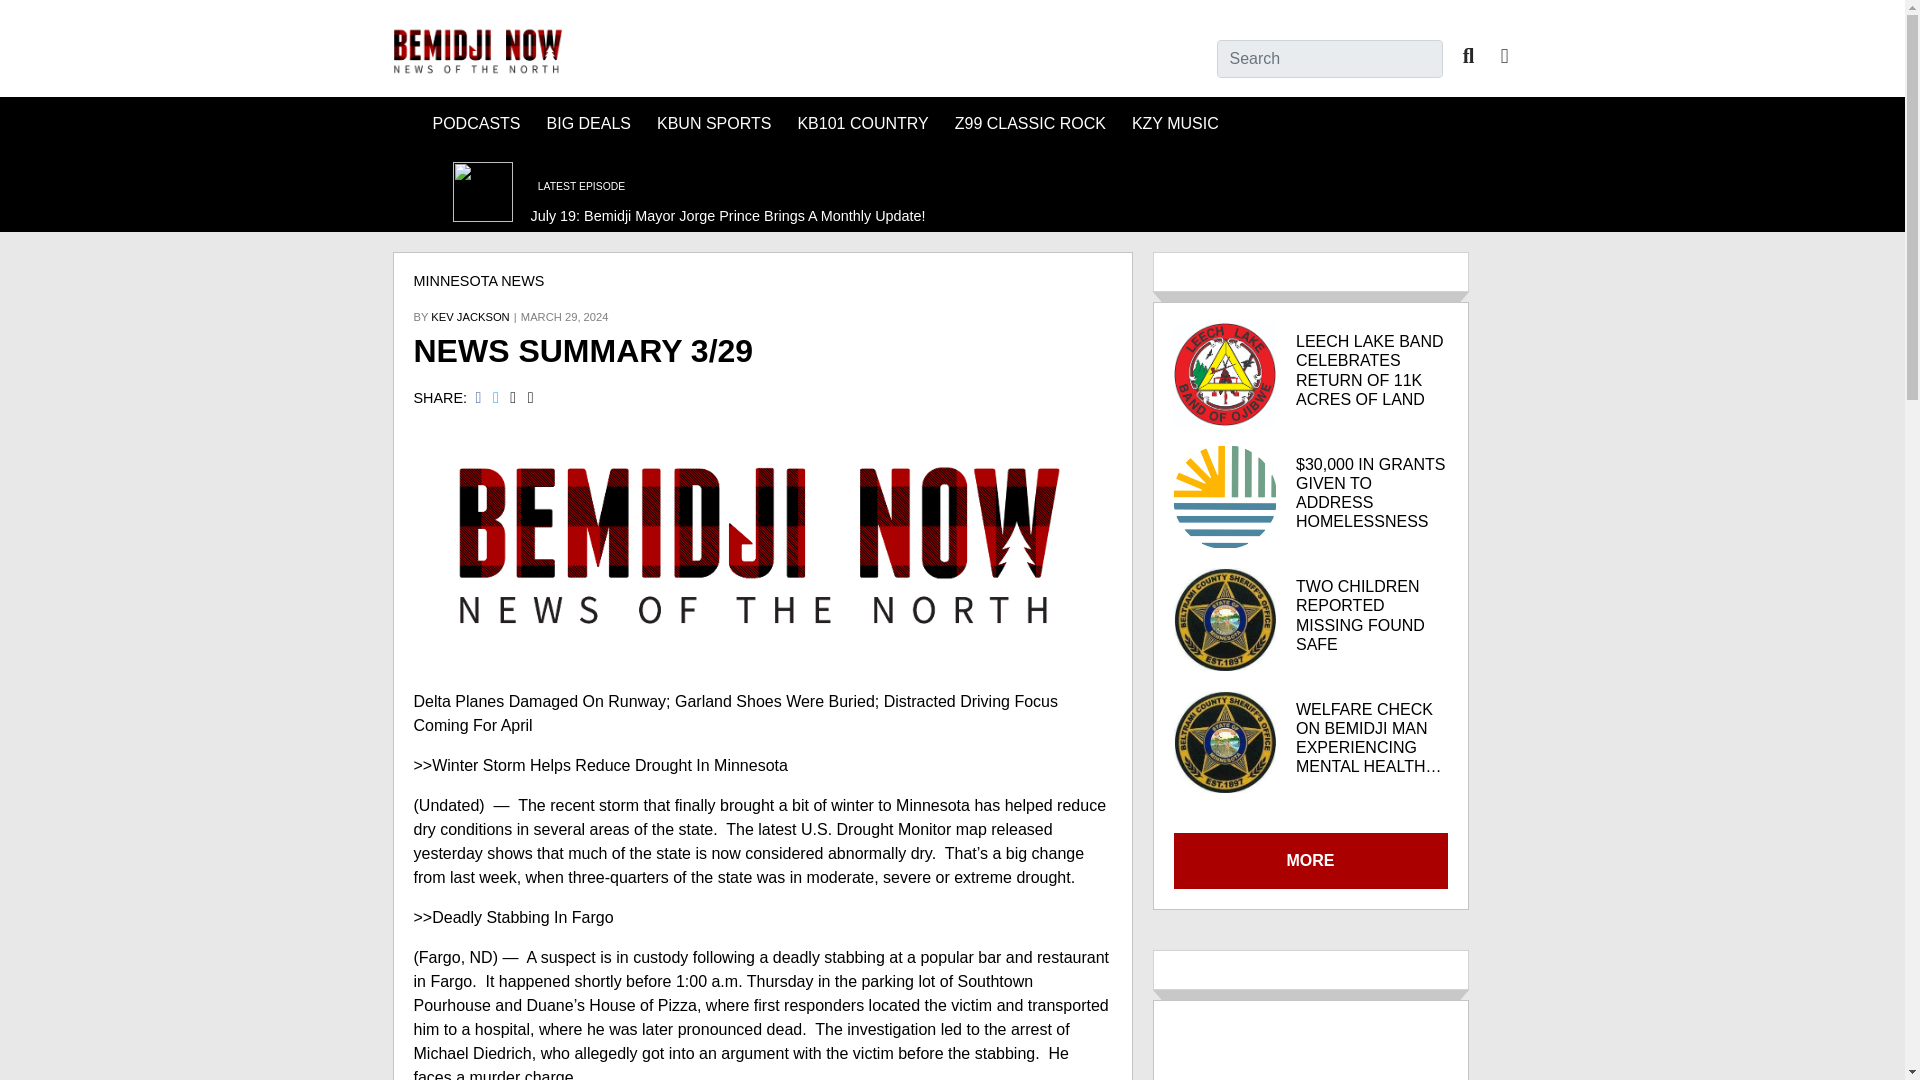 This screenshot has width=1920, height=1080. What do you see at coordinates (862, 124) in the screenshot?
I see `KB101 Country` at bounding box center [862, 124].